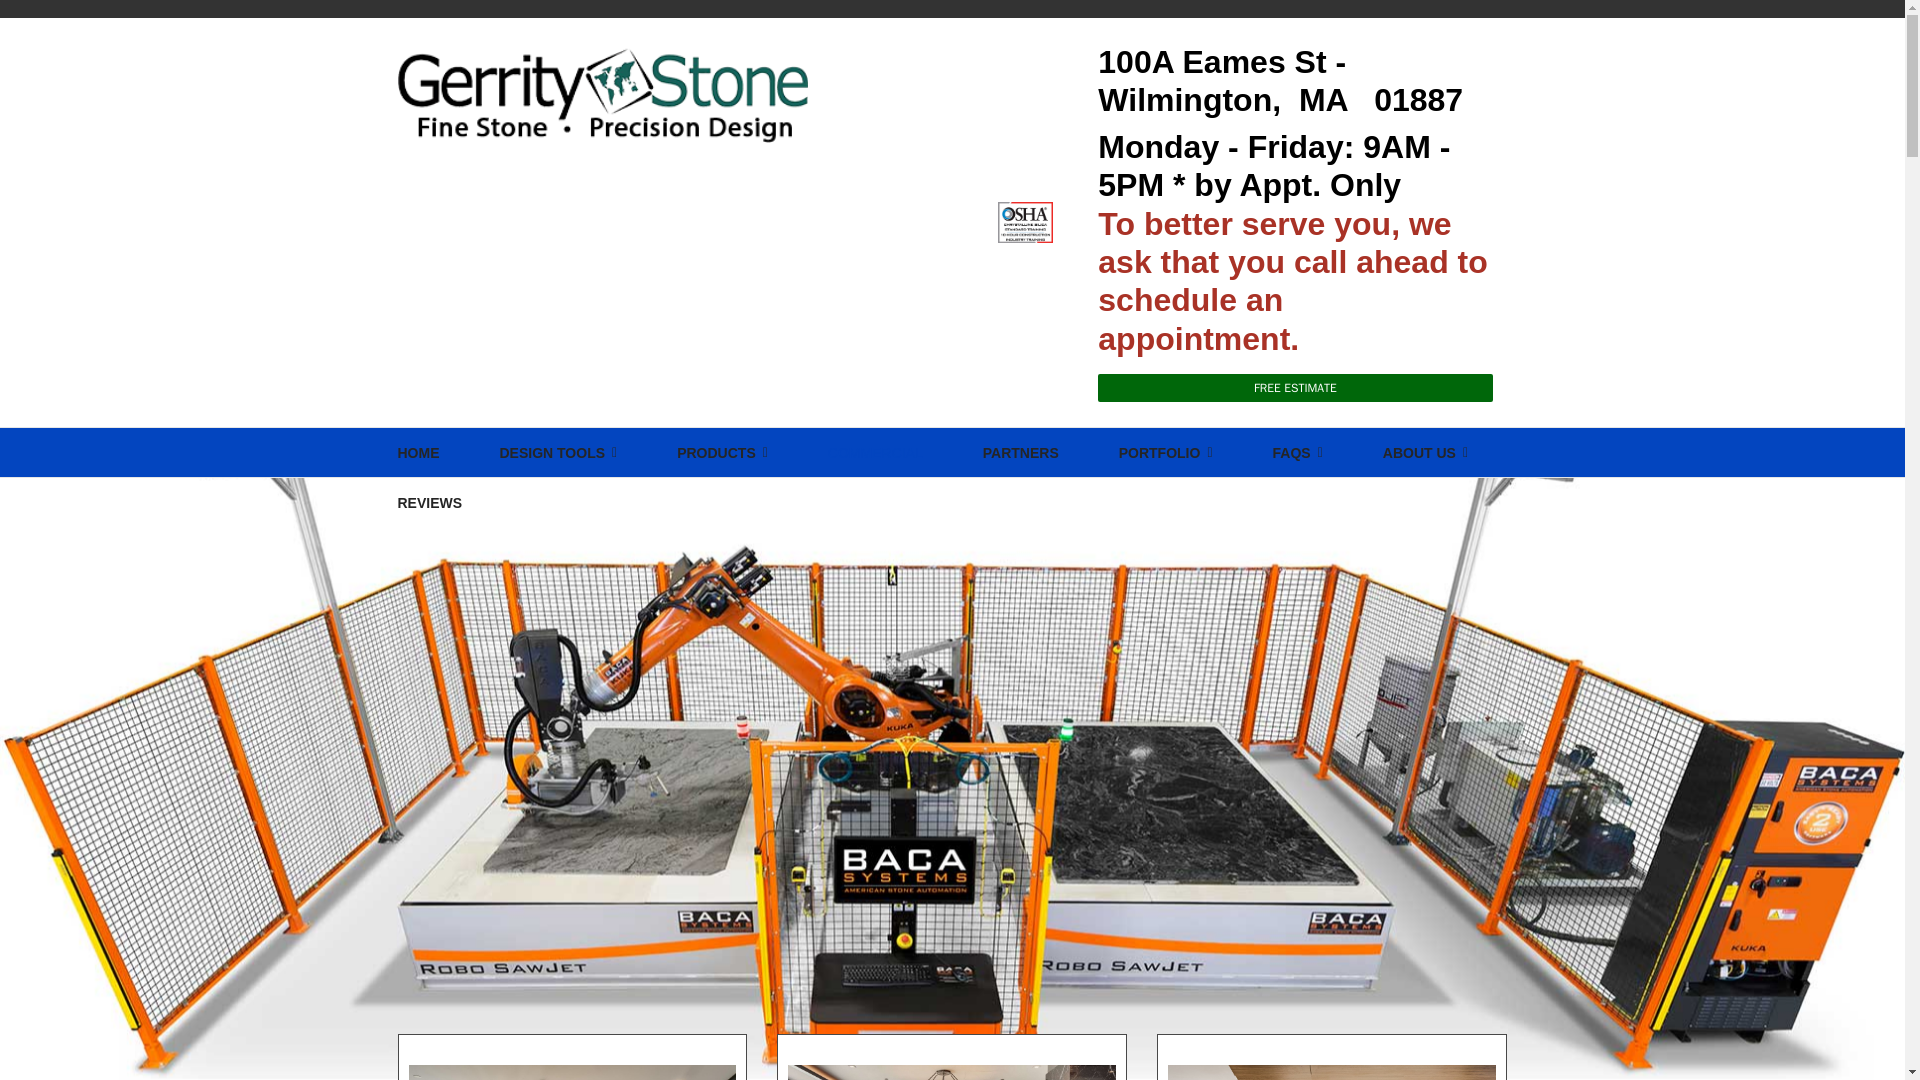 This screenshot has height=1080, width=1920. Describe the element at coordinates (1294, 387) in the screenshot. I see `FREE ESTIMATE` at that location.